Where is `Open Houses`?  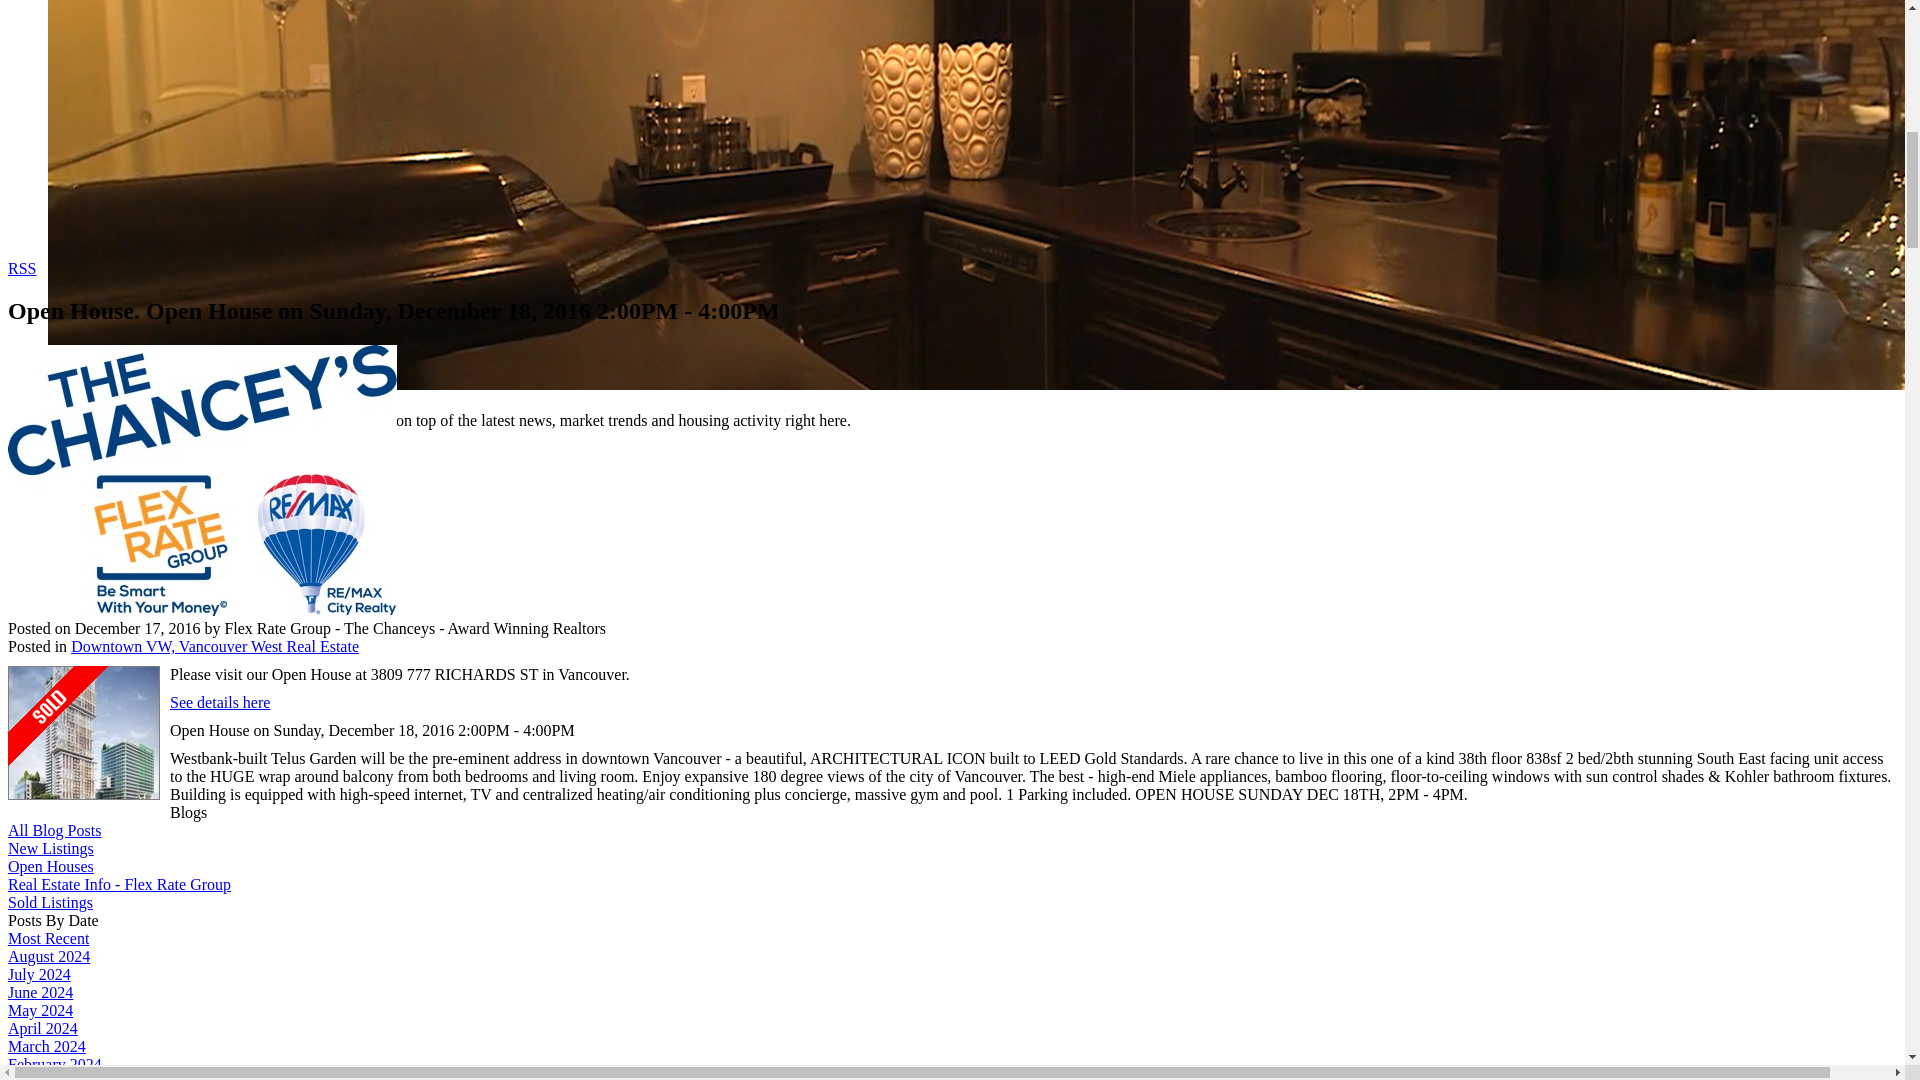
Open Houses is located at coordinates (50, 866).